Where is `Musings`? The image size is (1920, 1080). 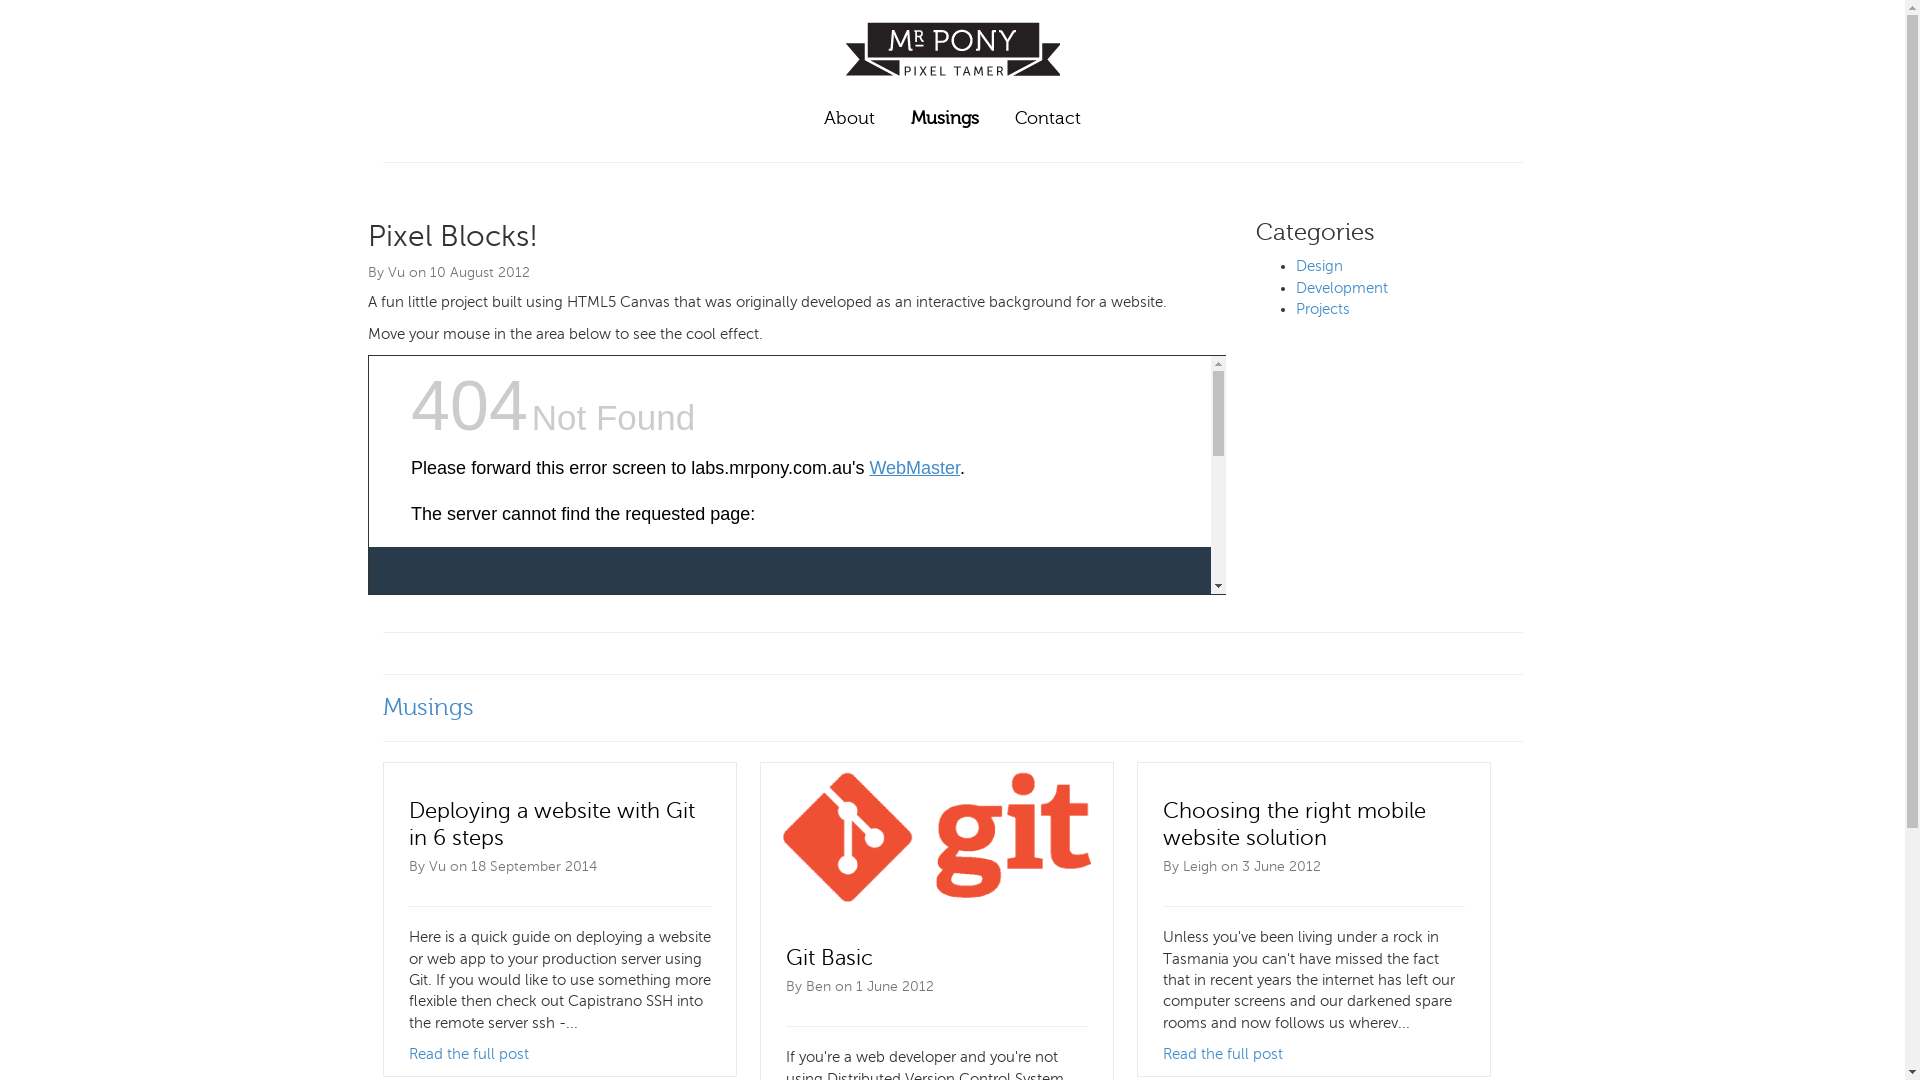
Musings is located at coordinates (945, 119).